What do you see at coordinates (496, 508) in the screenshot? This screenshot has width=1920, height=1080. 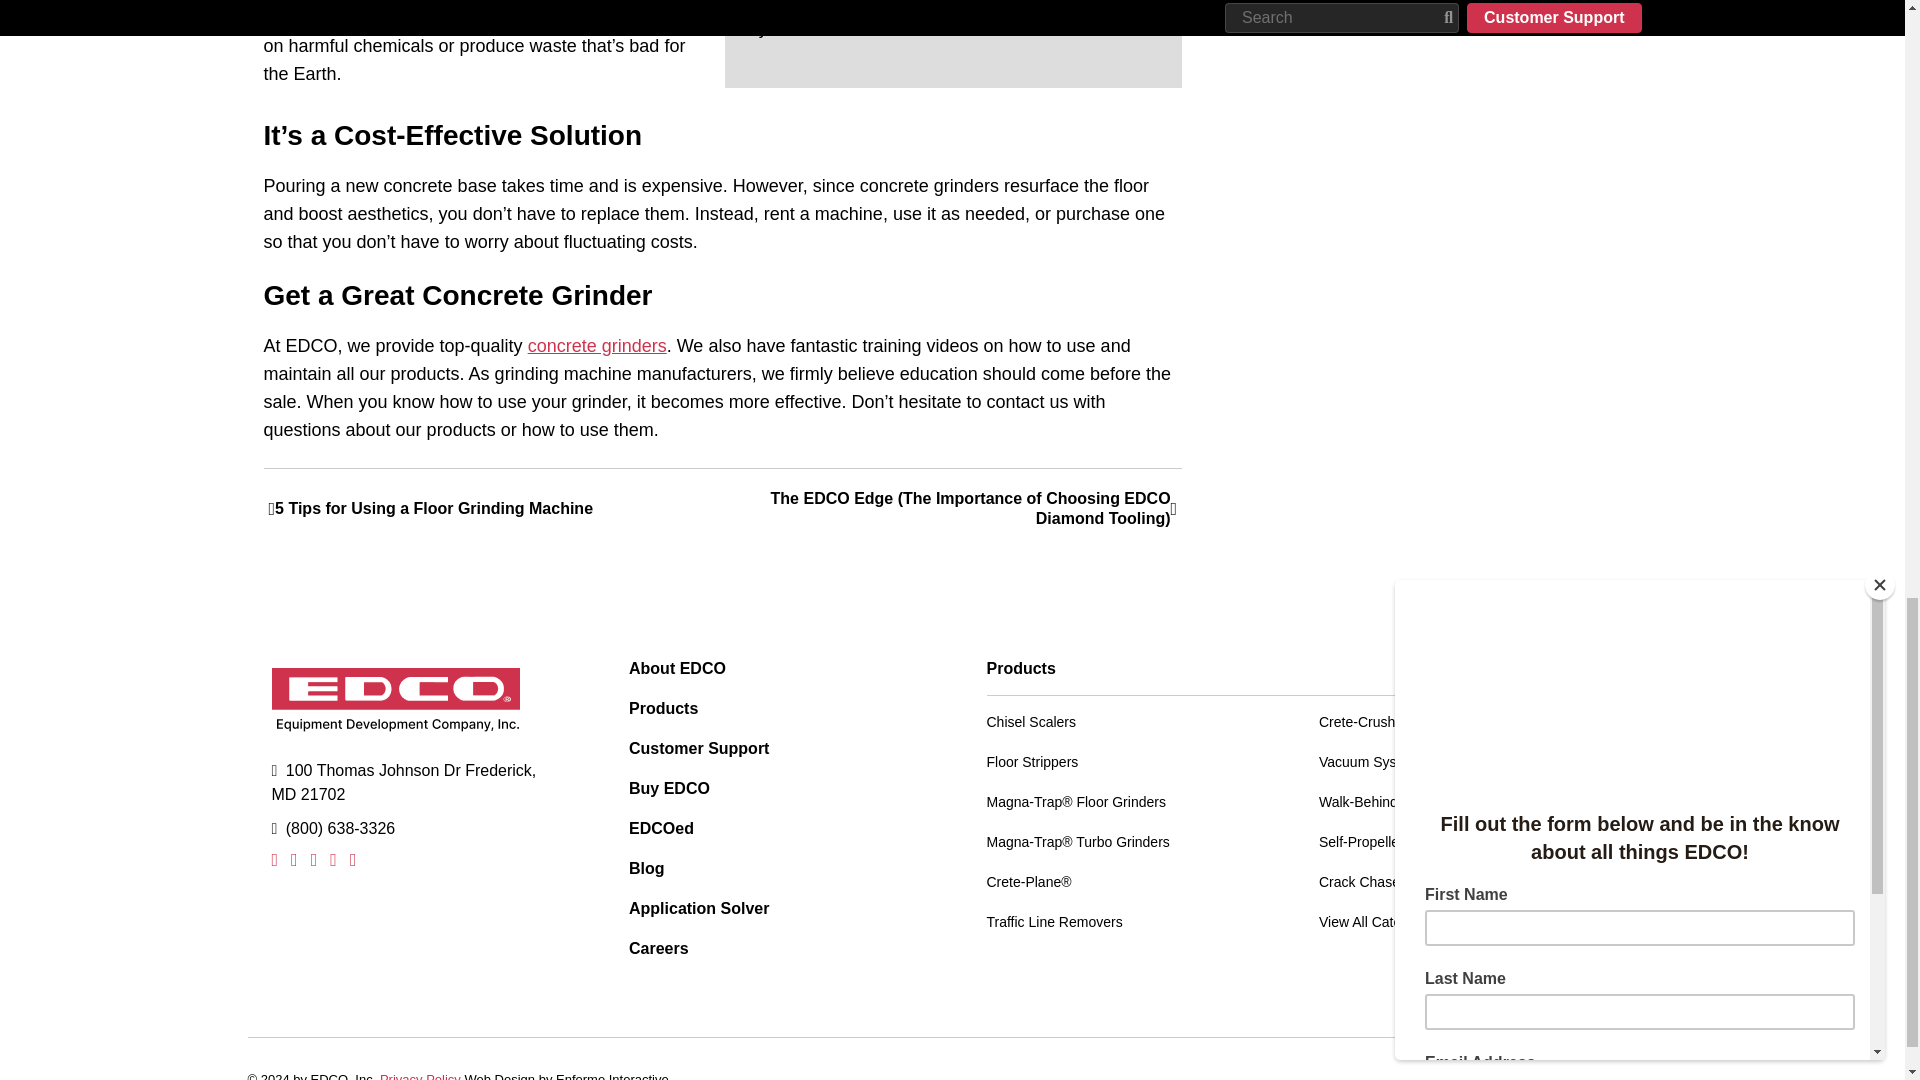 I see `5 Tips for Using a Floor Grinding Machine` at bounding box center [496, 508].